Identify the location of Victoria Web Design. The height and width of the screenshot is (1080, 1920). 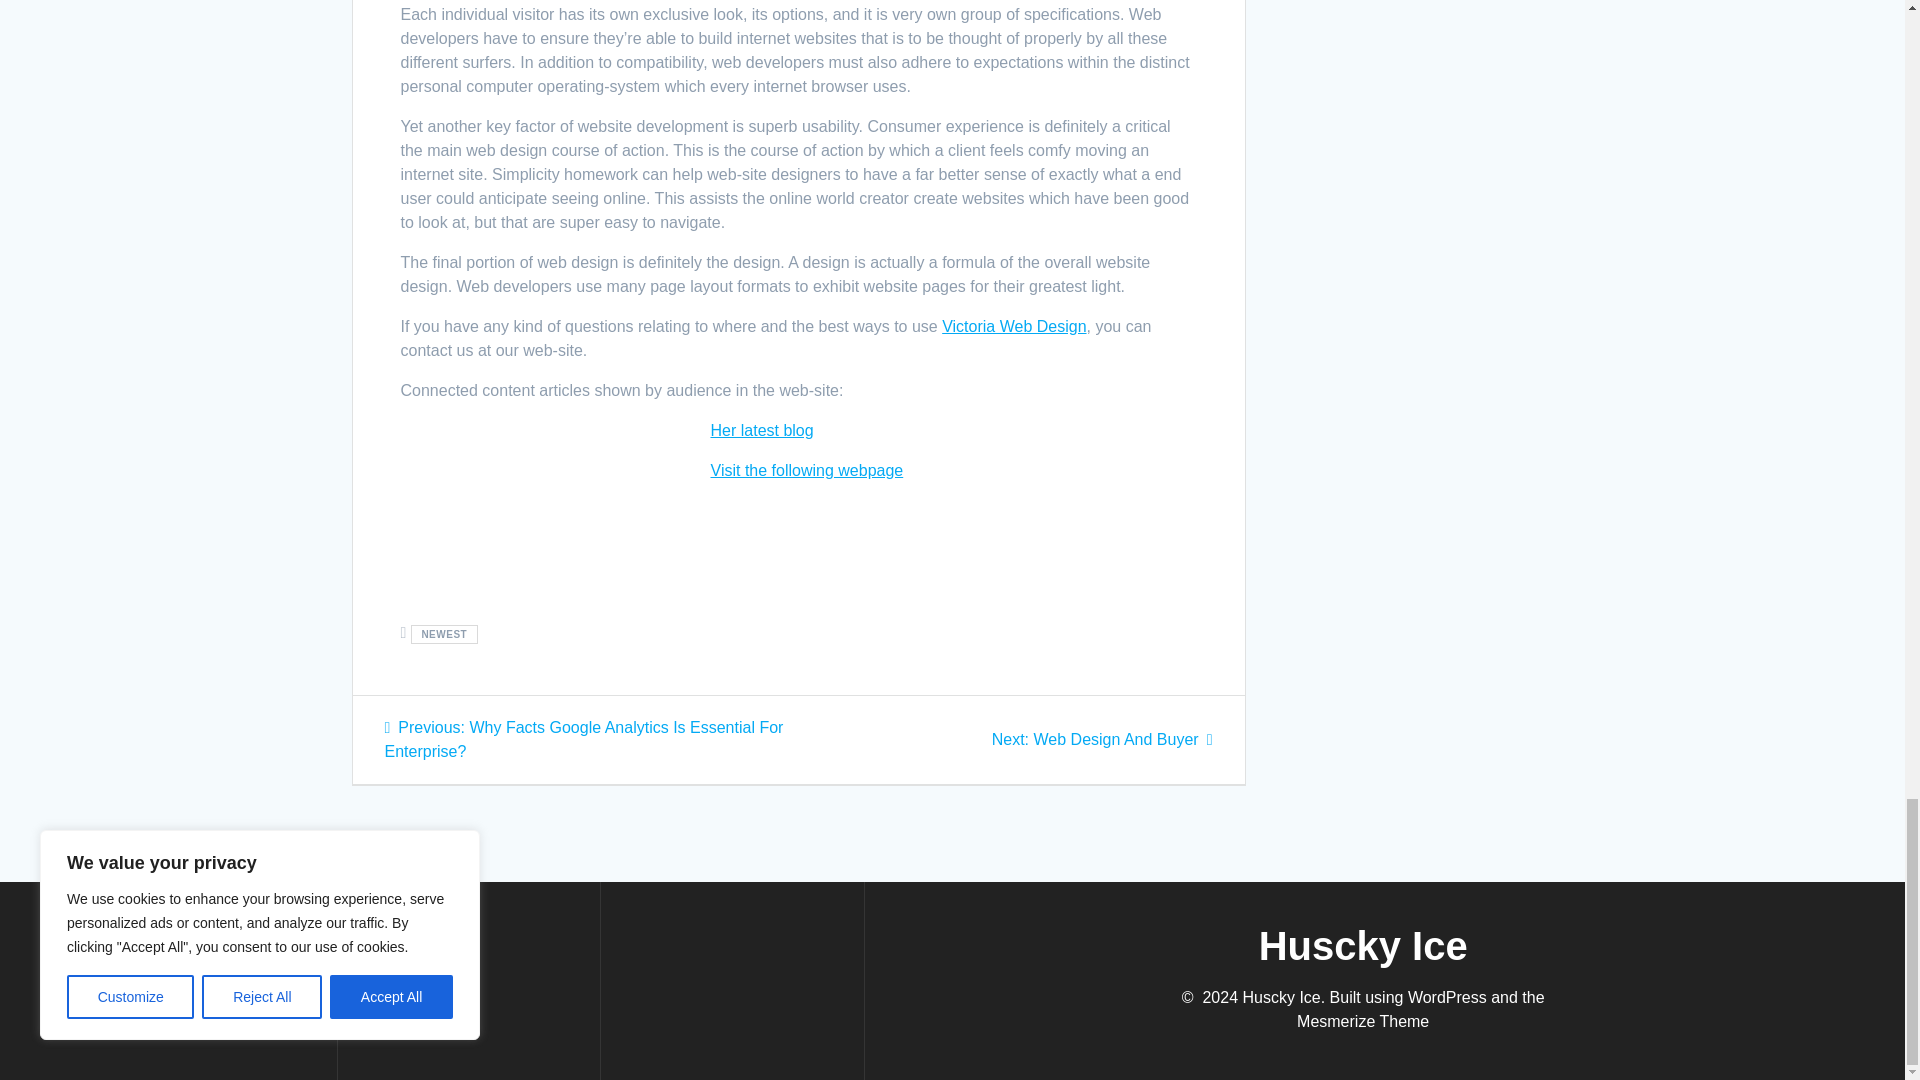
(761, 430).